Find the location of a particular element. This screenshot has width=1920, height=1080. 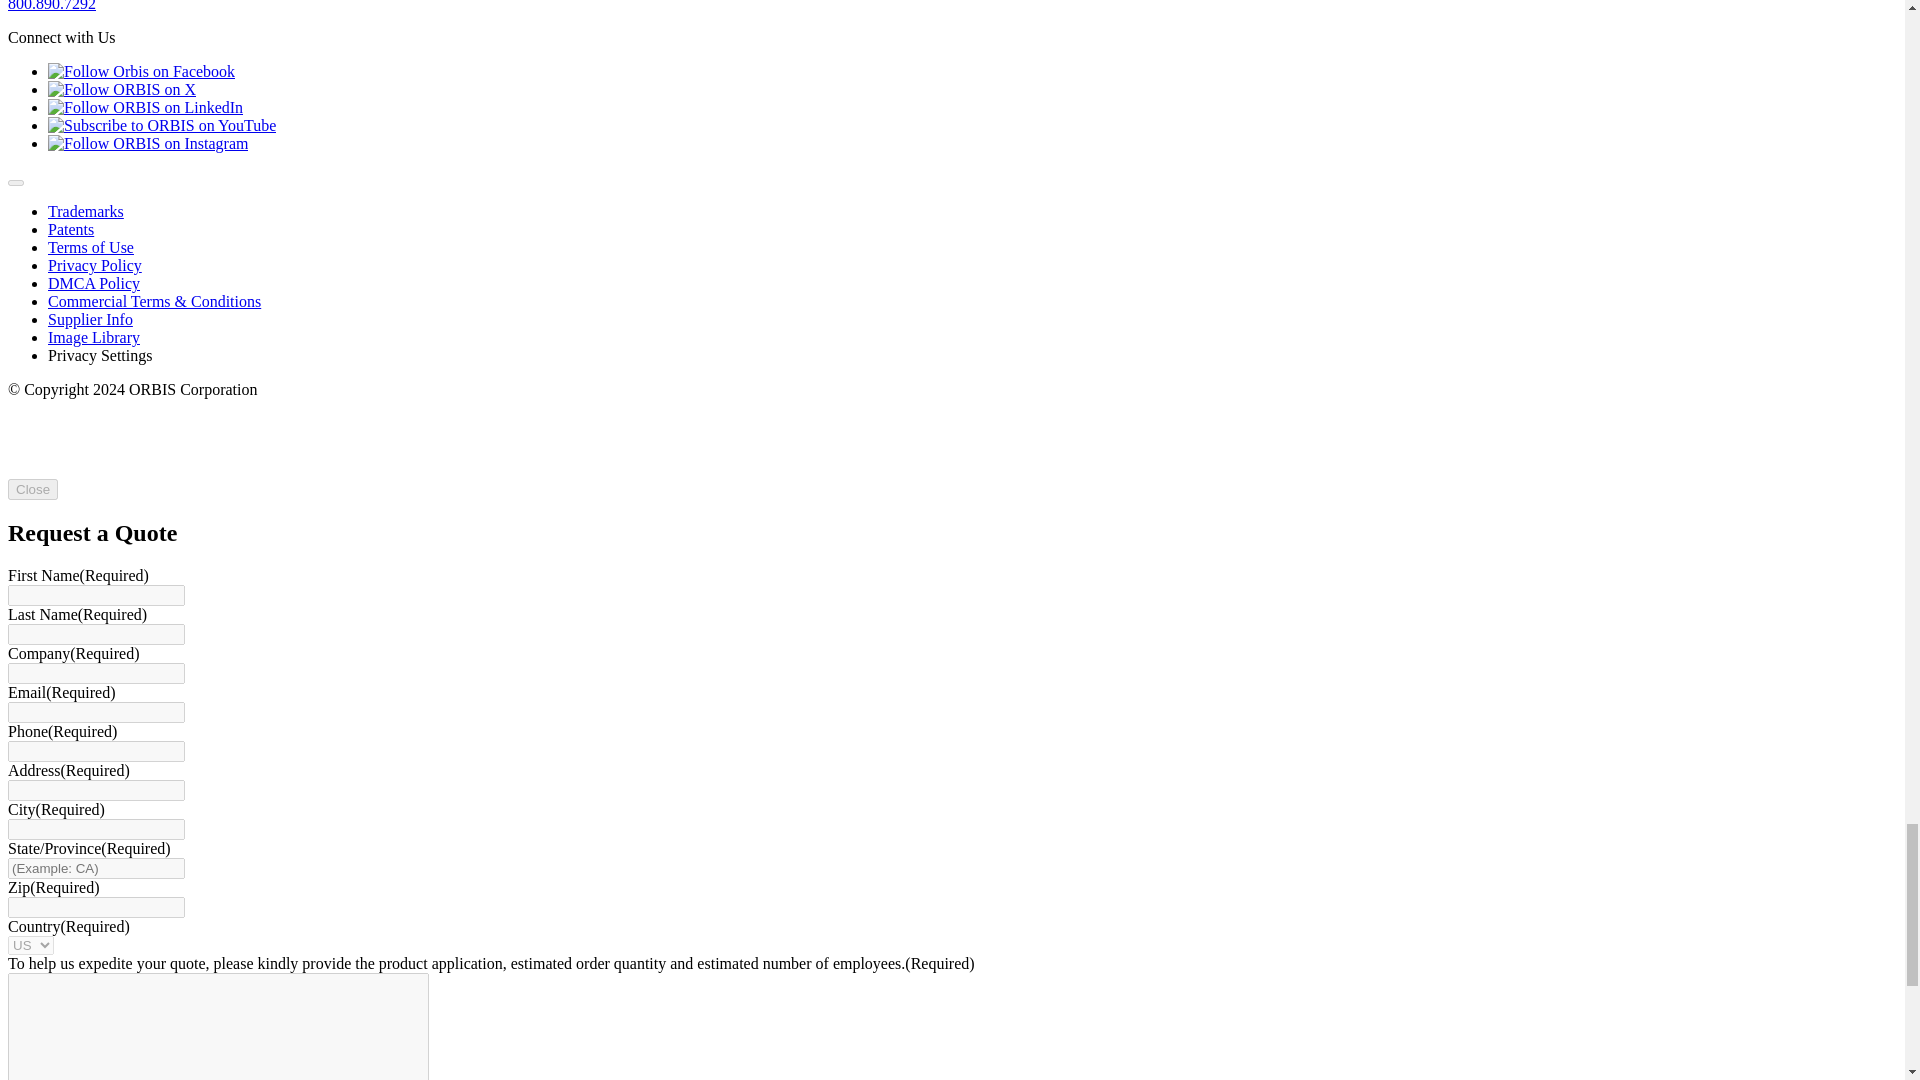

Follow ORBIS on LinkedIn is located at coordinates (146, 107).